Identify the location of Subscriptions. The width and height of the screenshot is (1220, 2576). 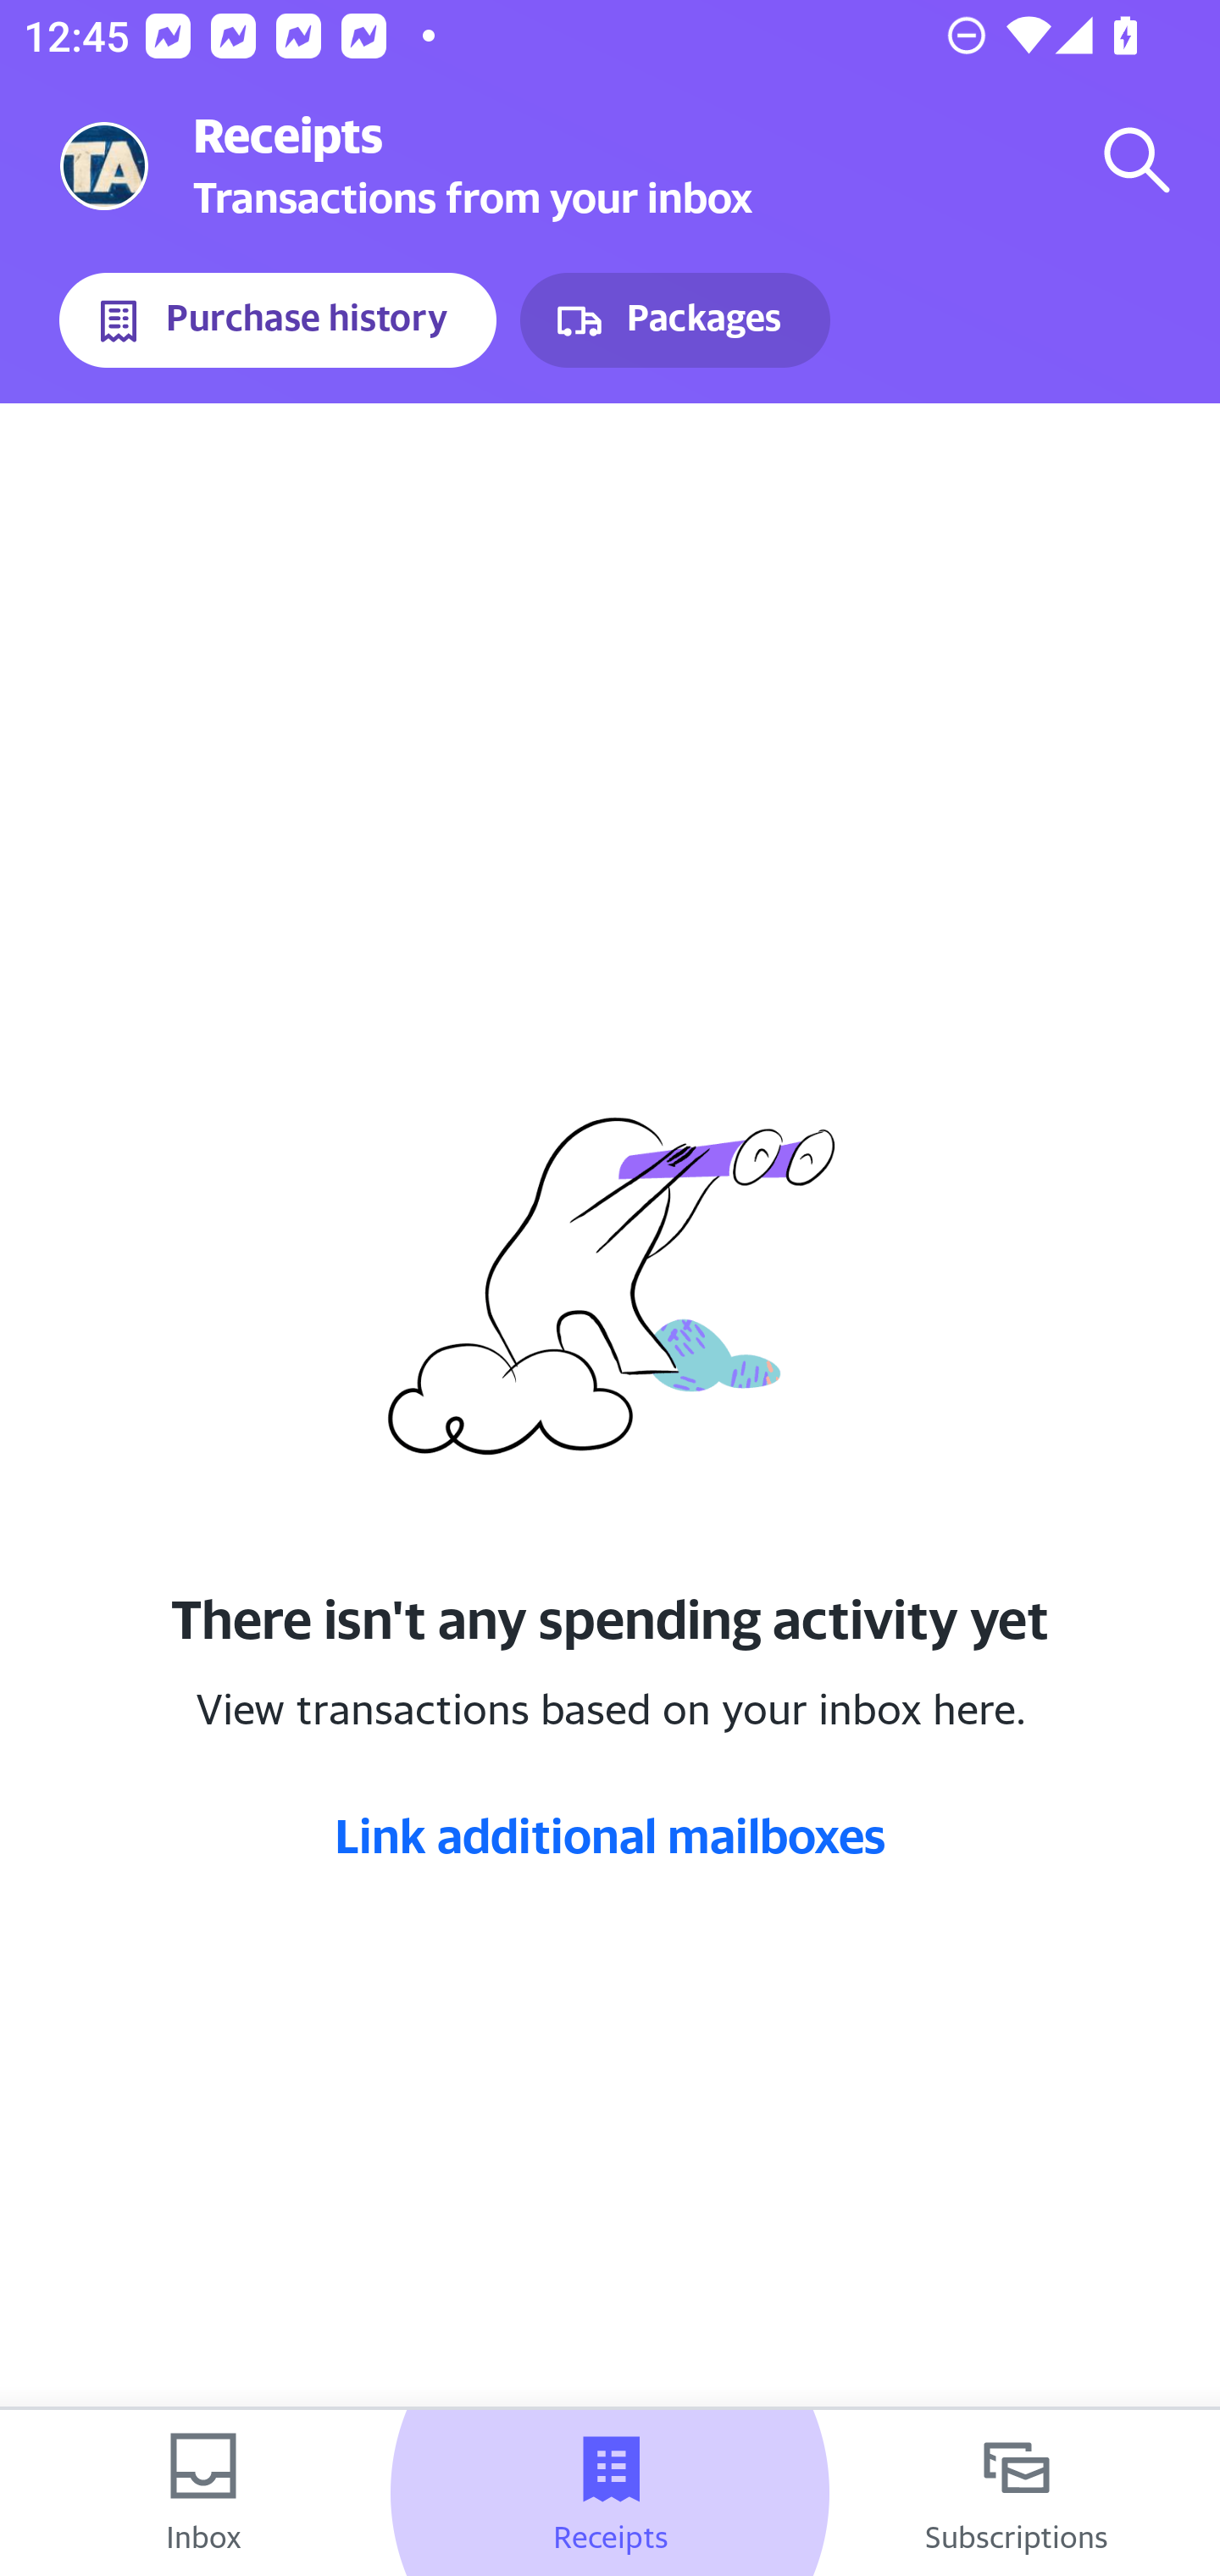
(1017, 2493).